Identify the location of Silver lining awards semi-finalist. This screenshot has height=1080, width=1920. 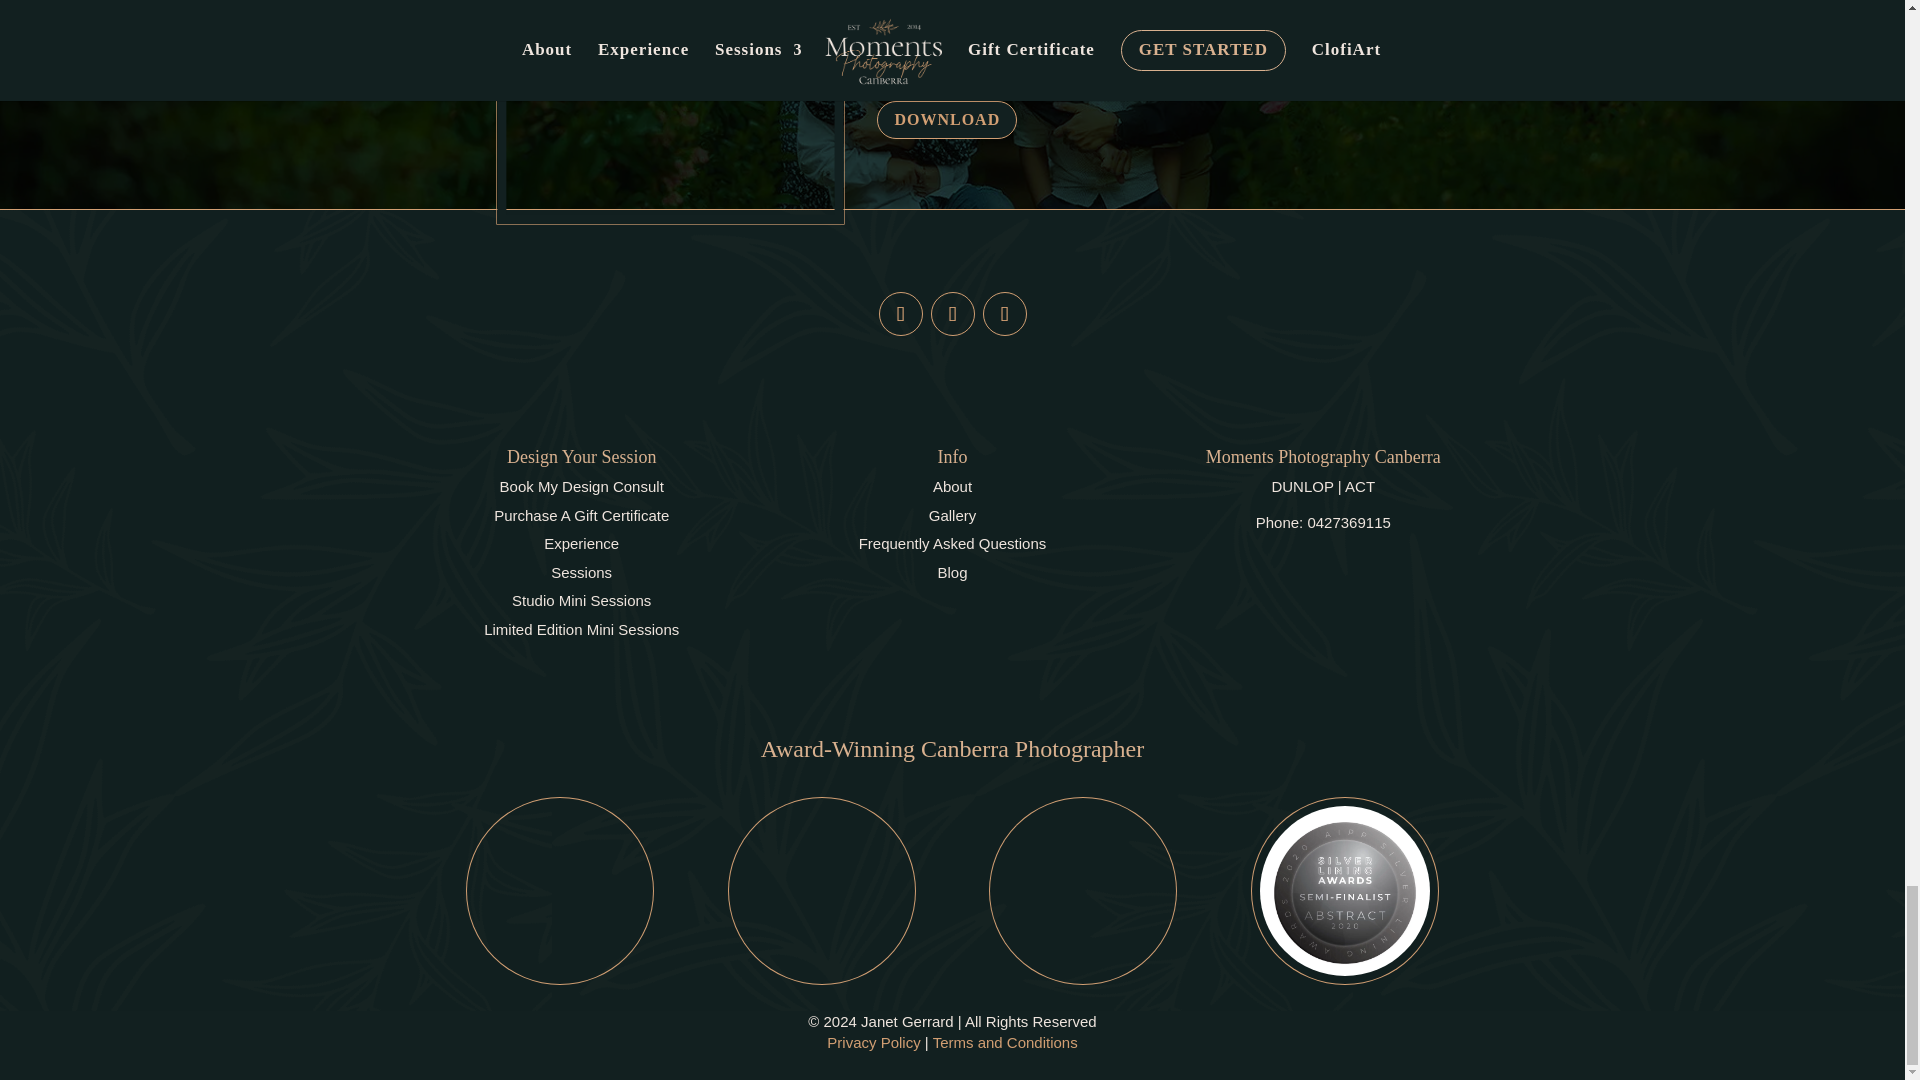
(1344, 890).